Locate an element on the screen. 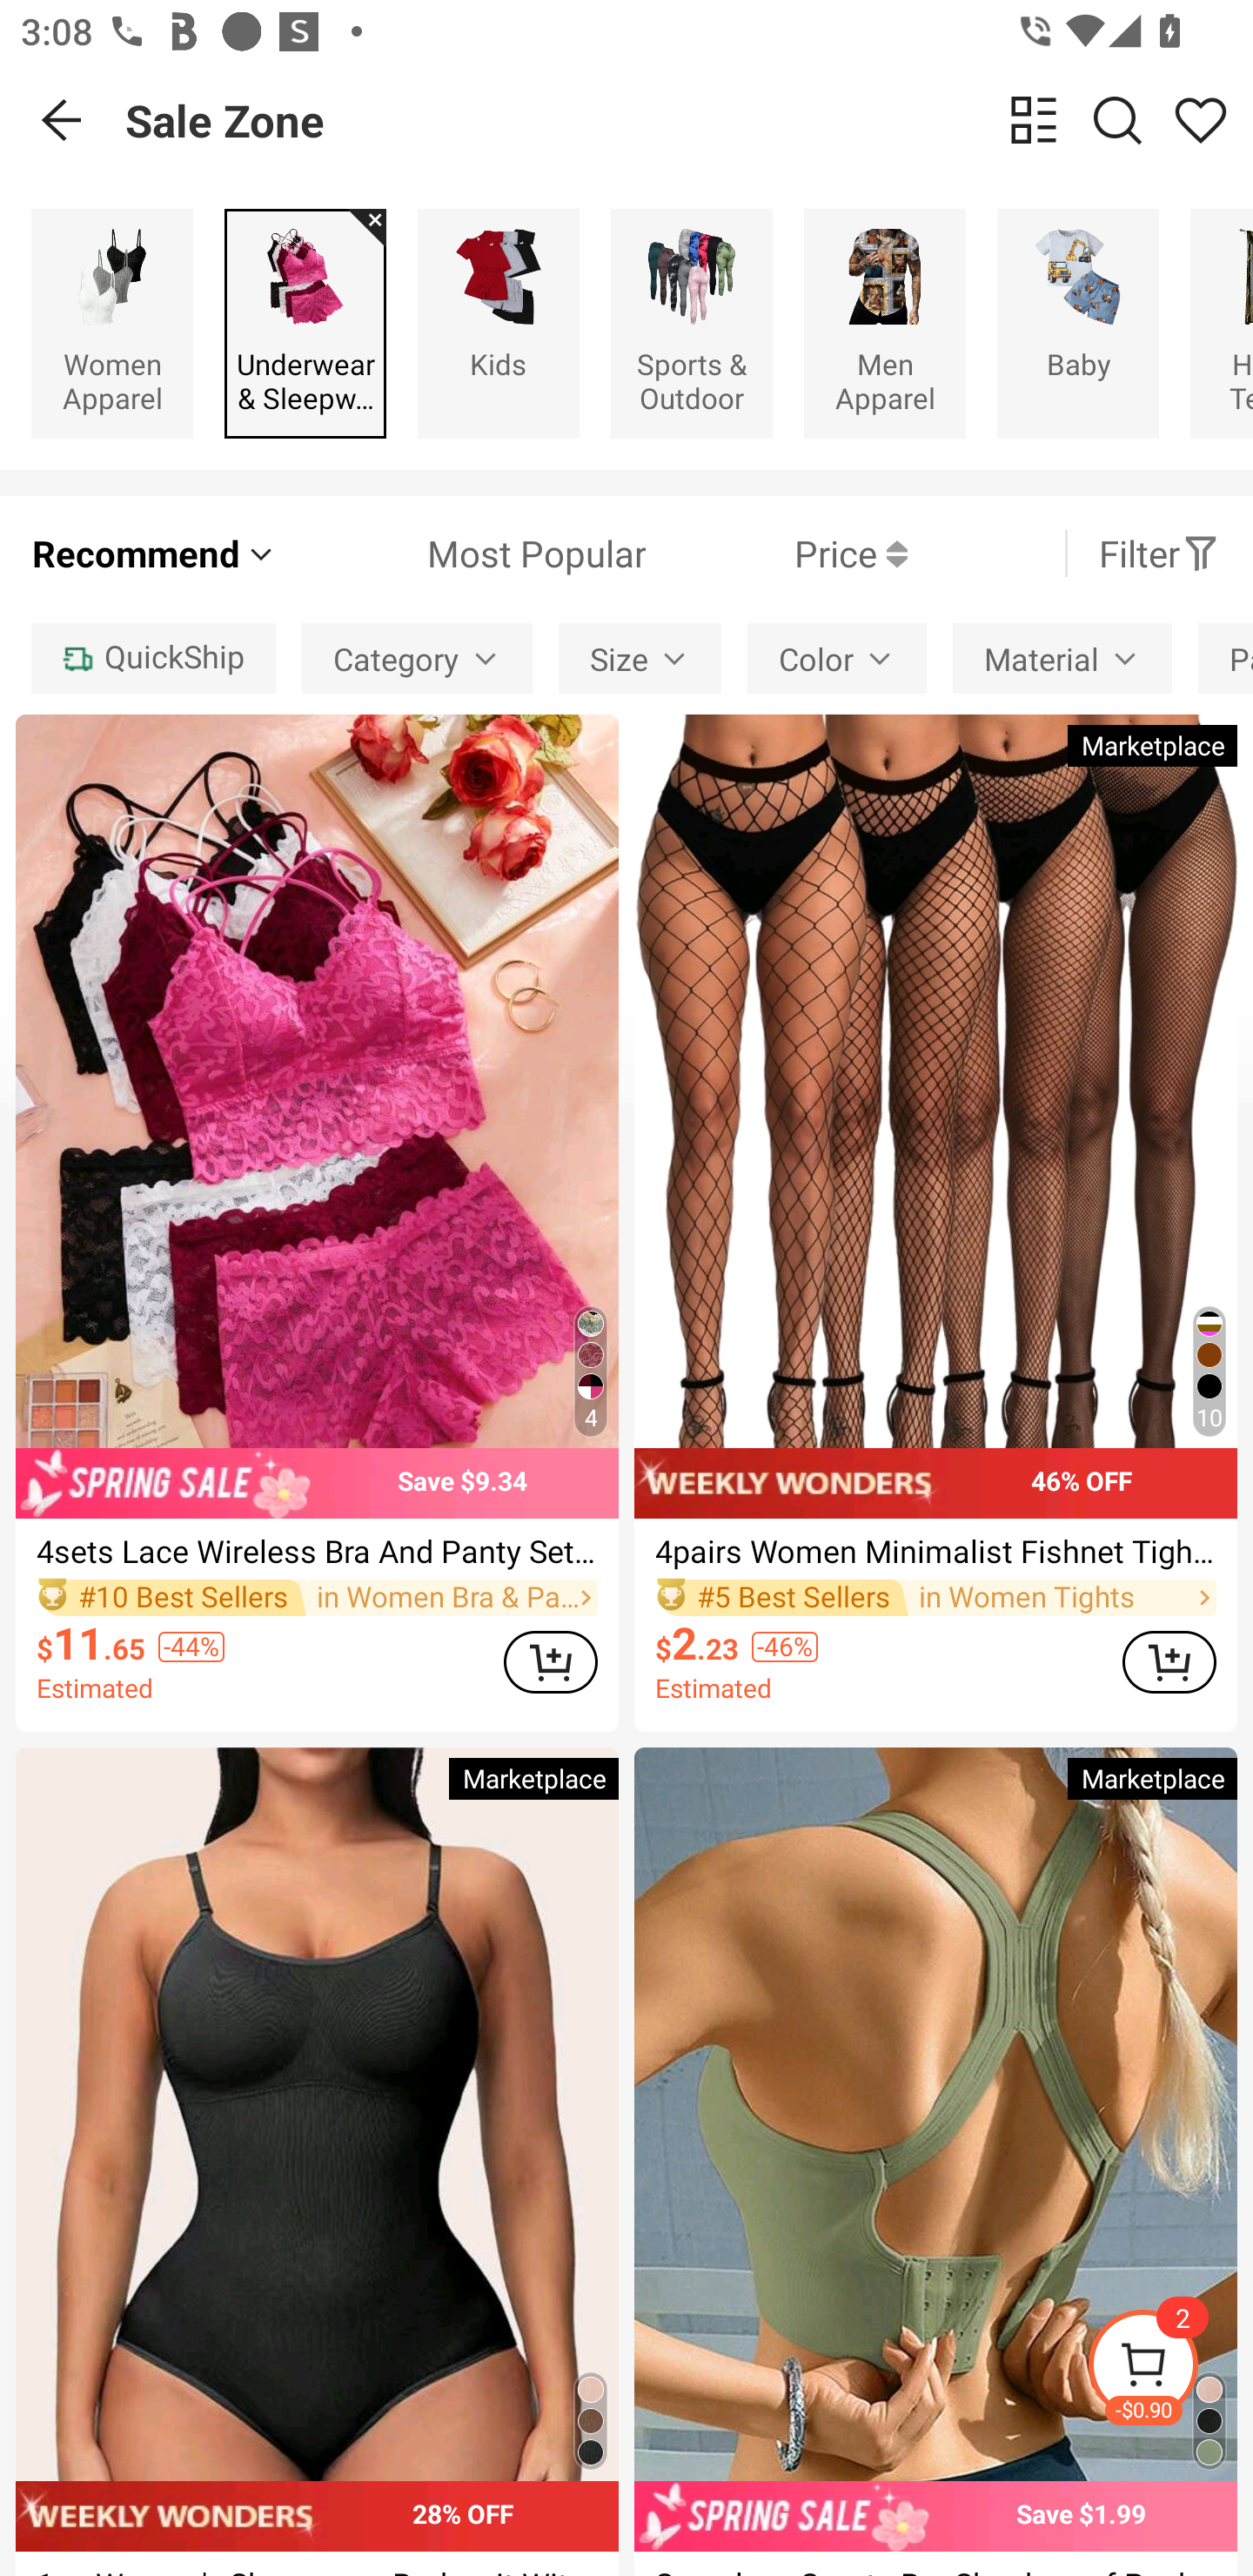  Baby is located at coordinates (1078, 323).